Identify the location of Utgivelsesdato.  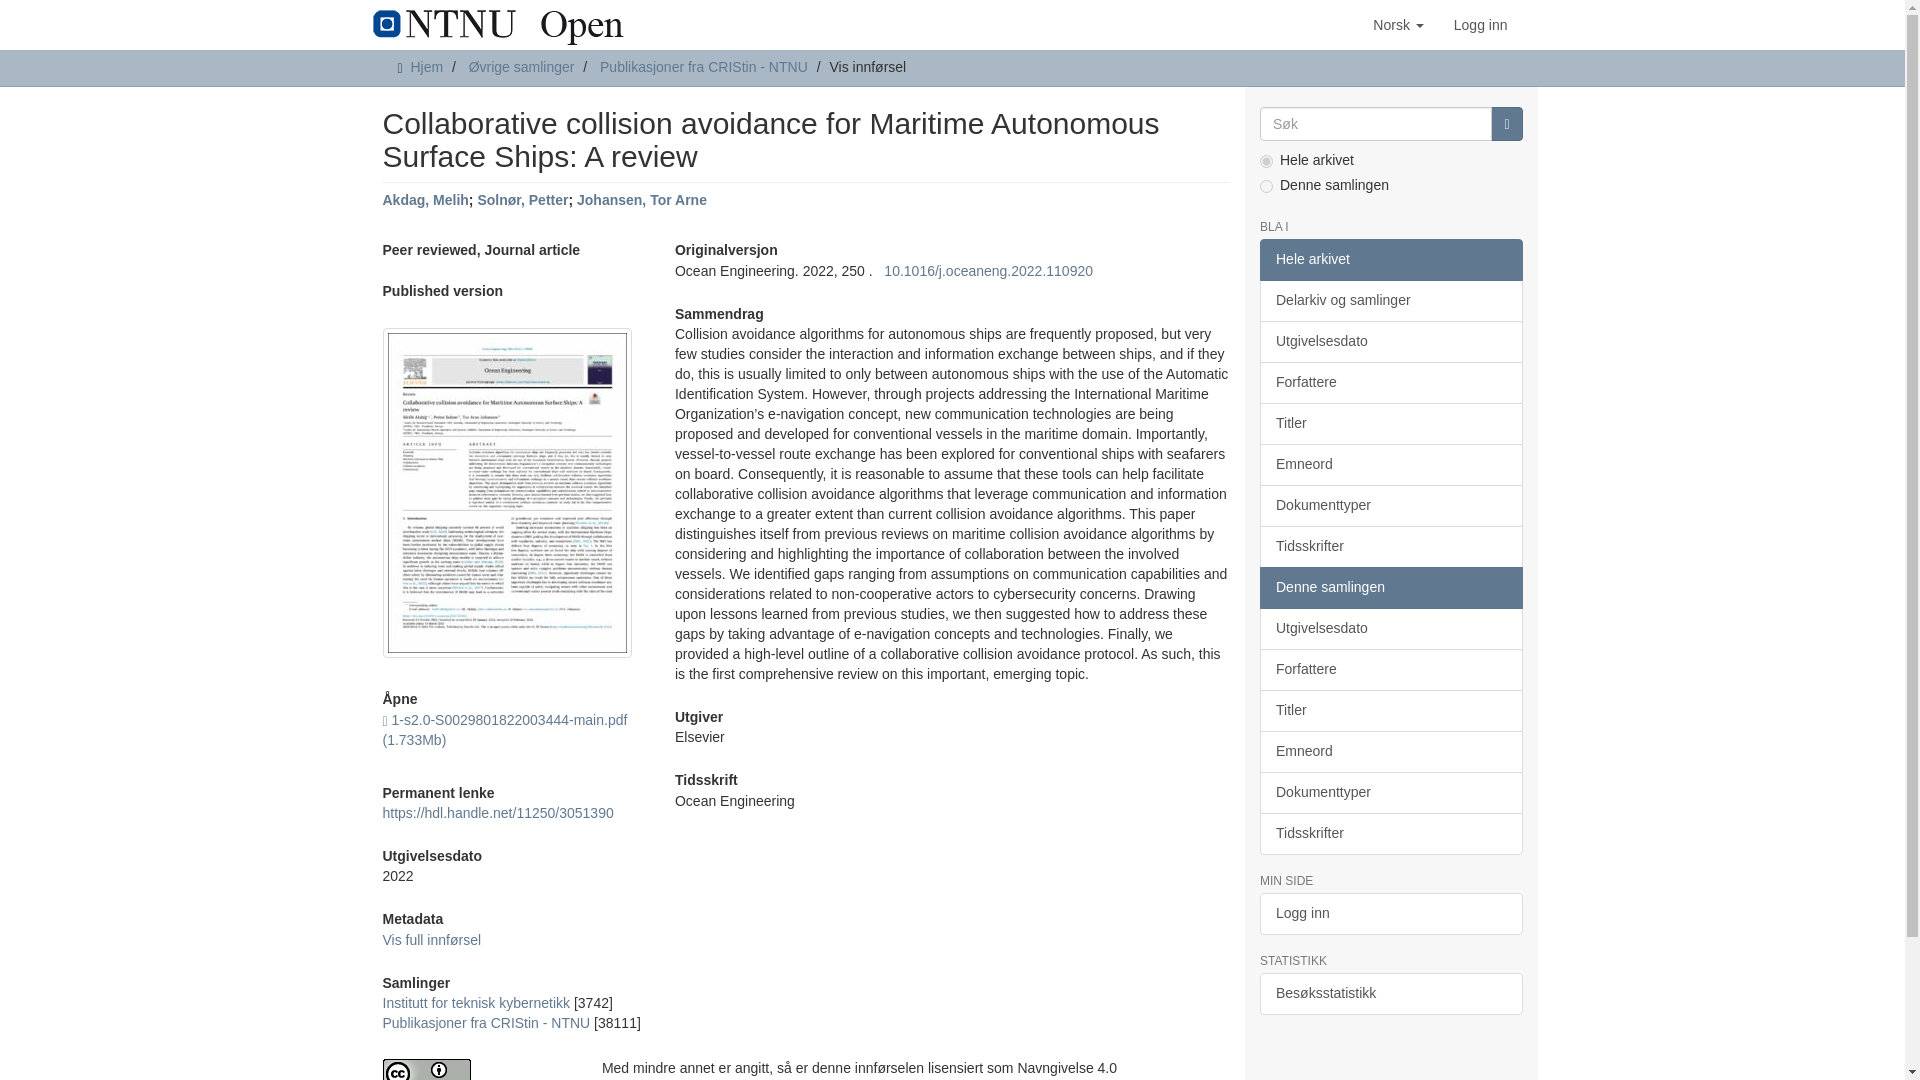
(1390, 341).